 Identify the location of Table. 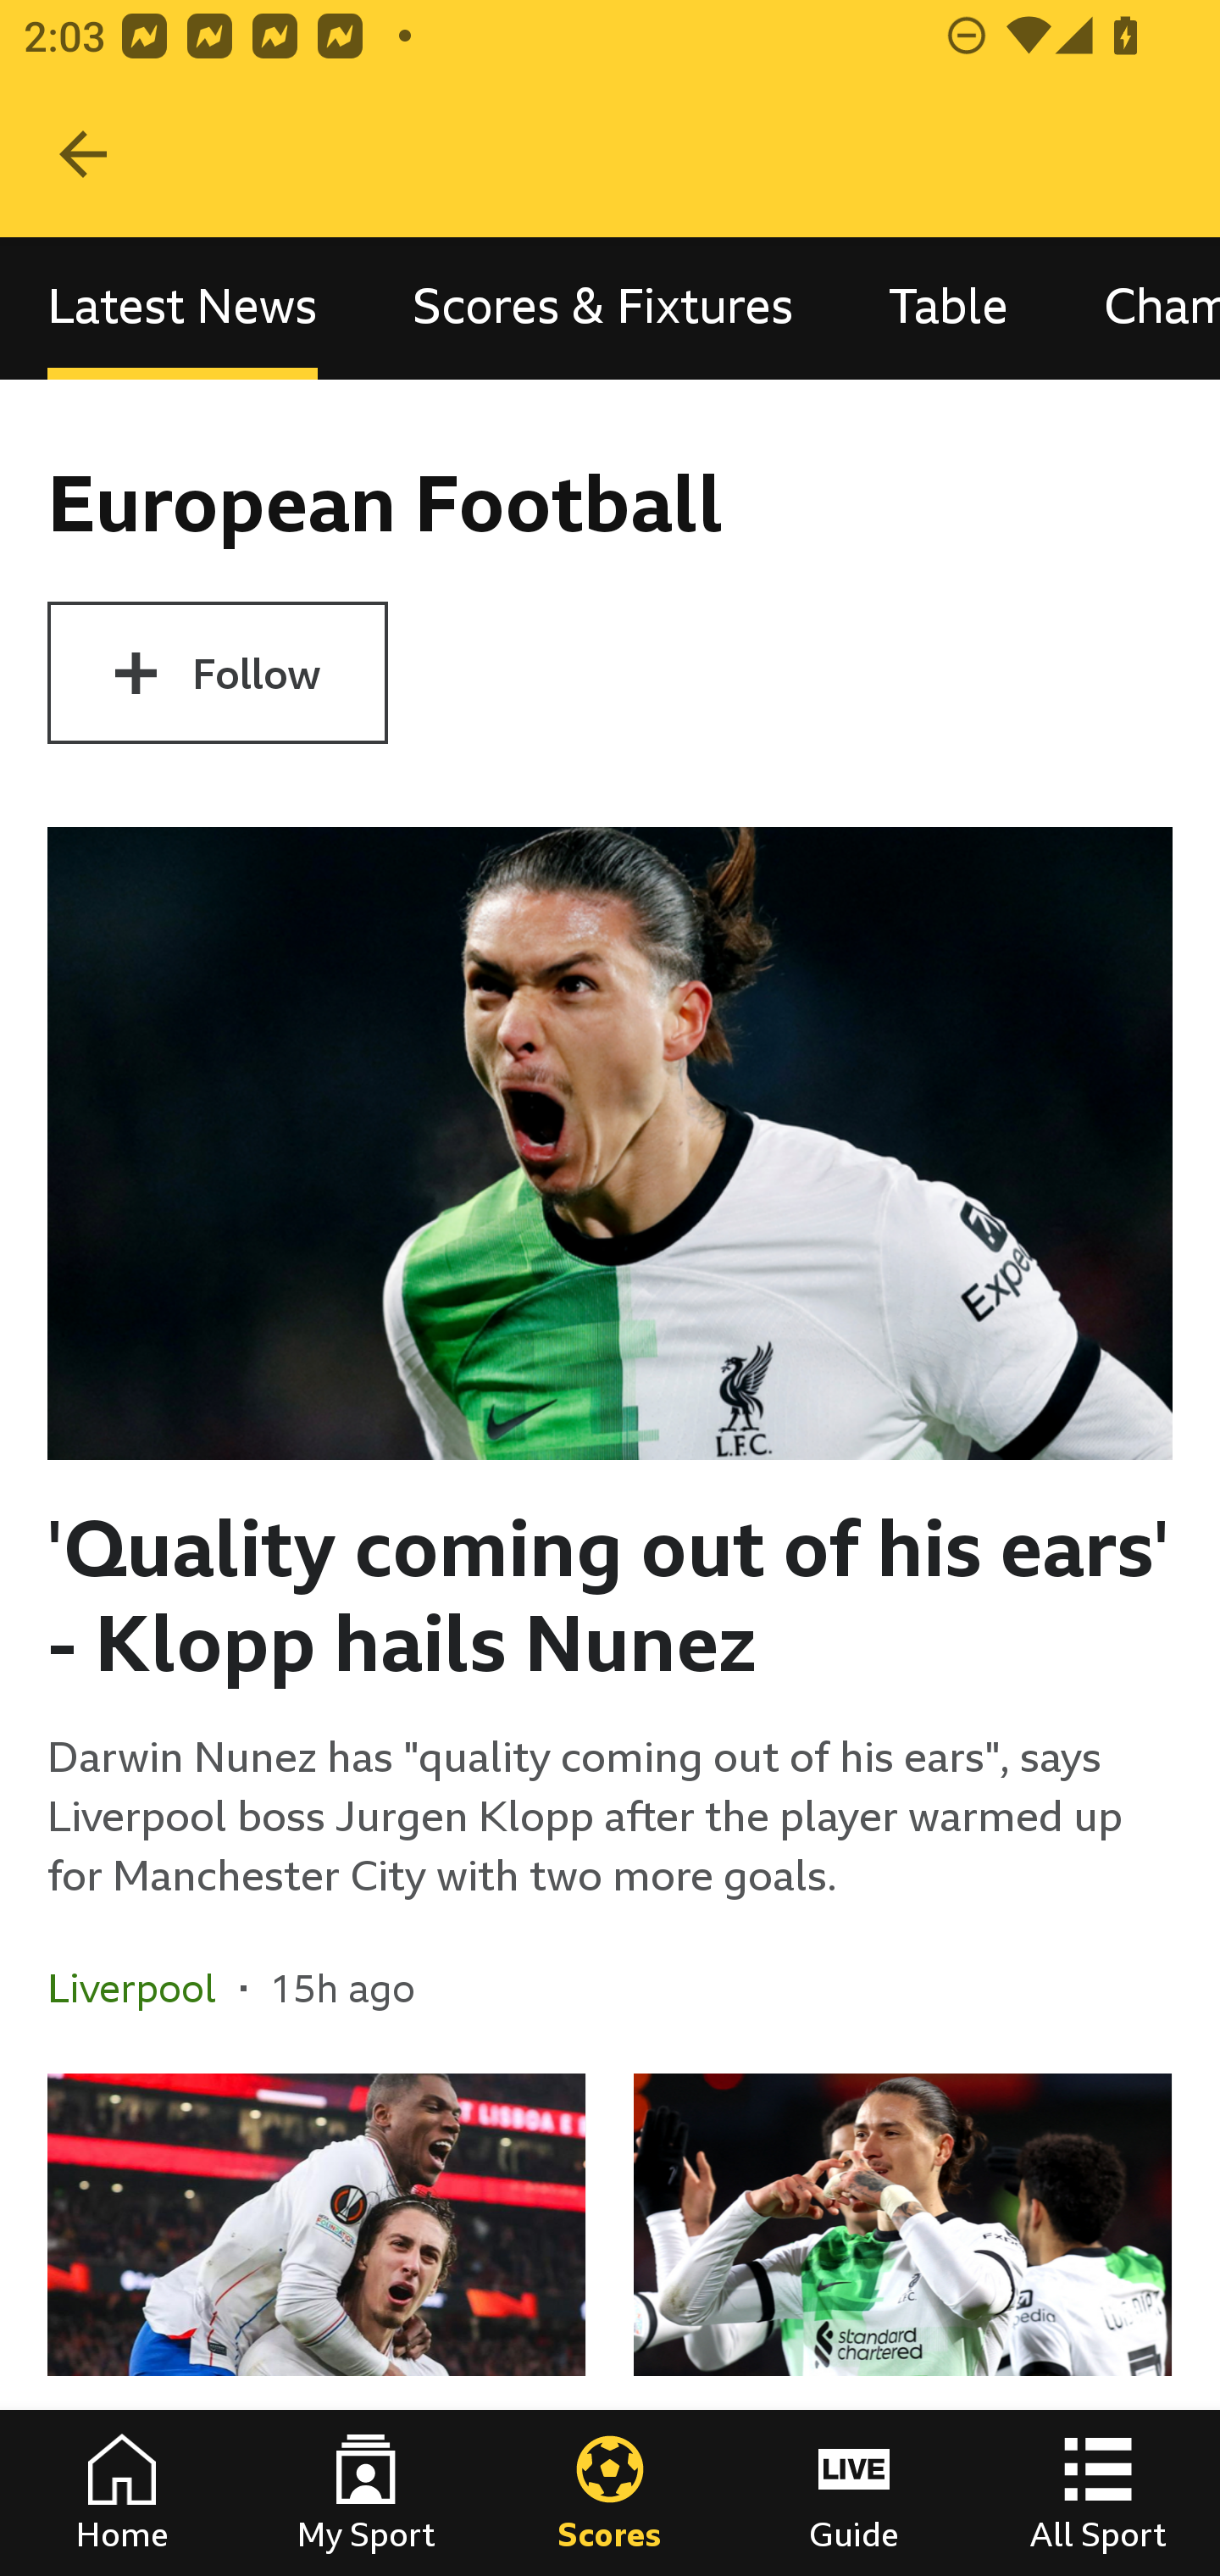
(949, 307).